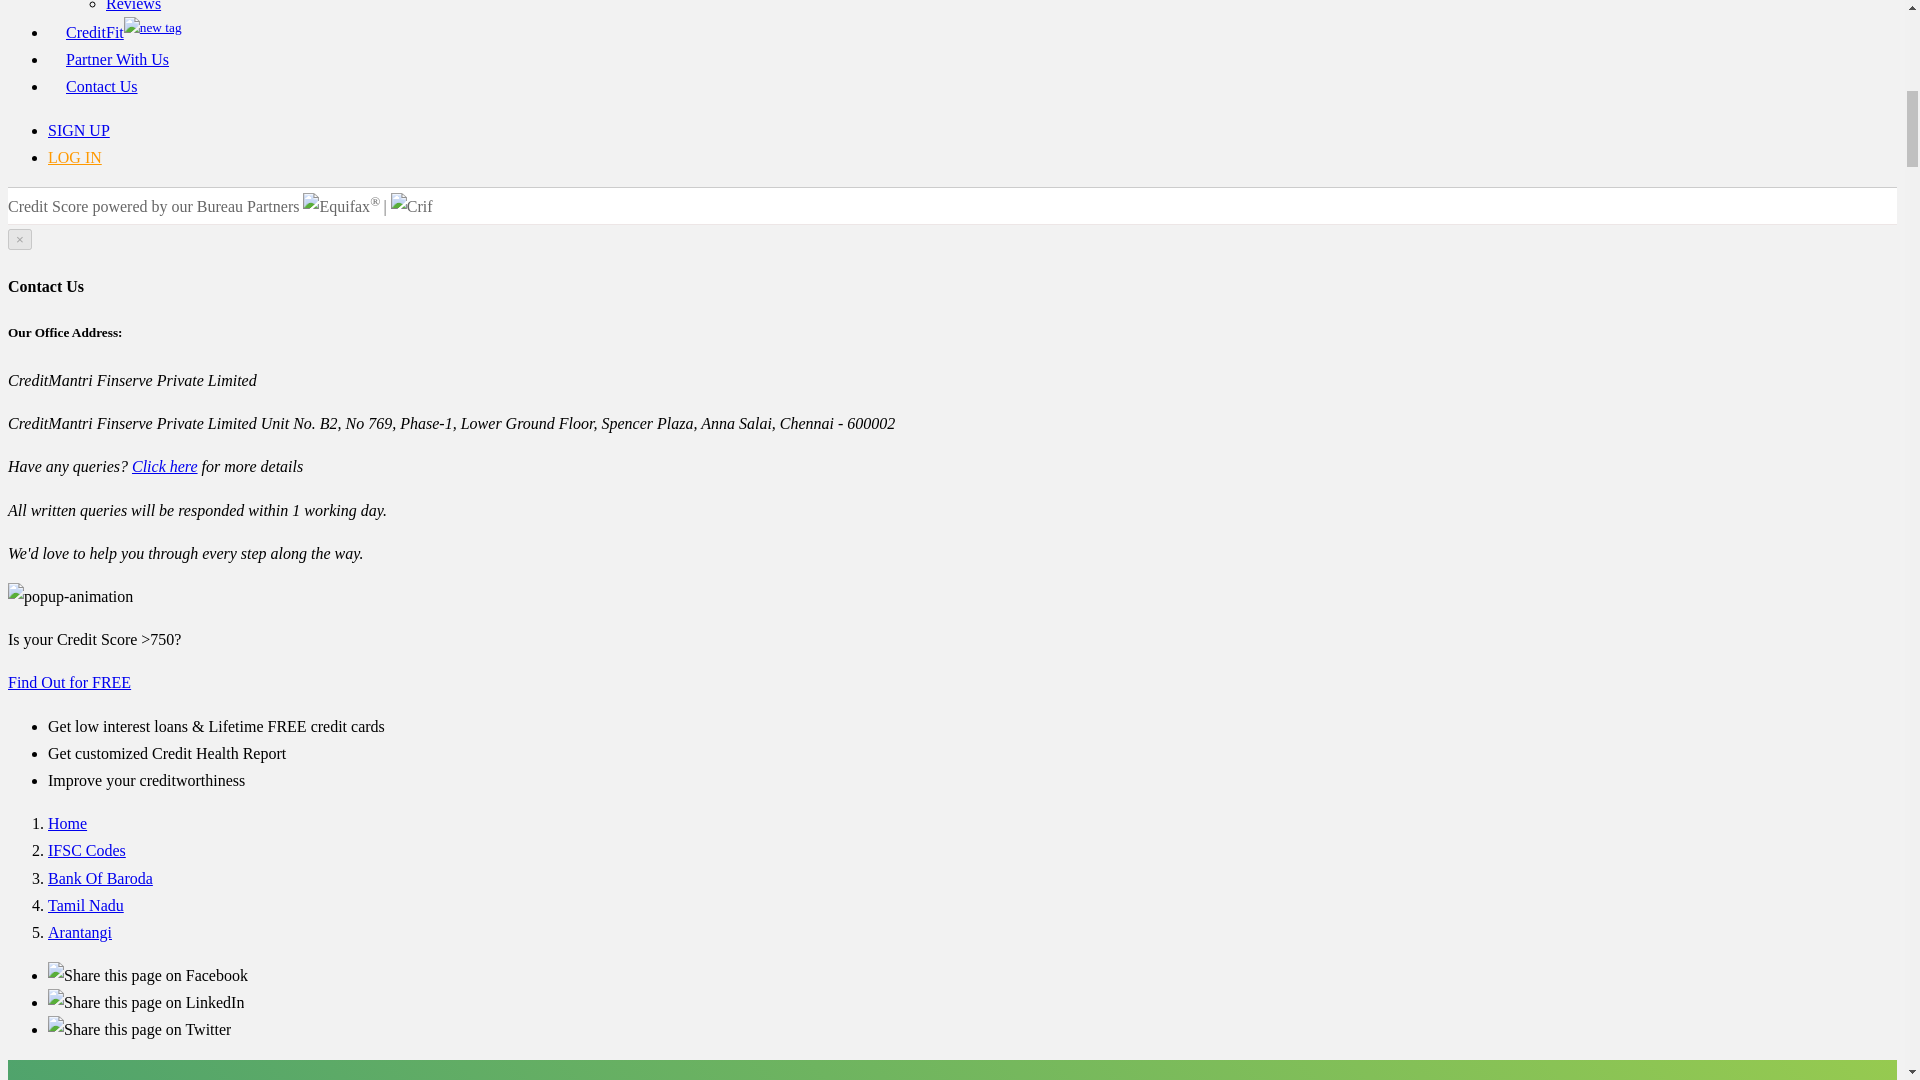 Image resolution: width=1920 pixels, height=1080 pixels. I want to click on Reviews, so click(133, 6).